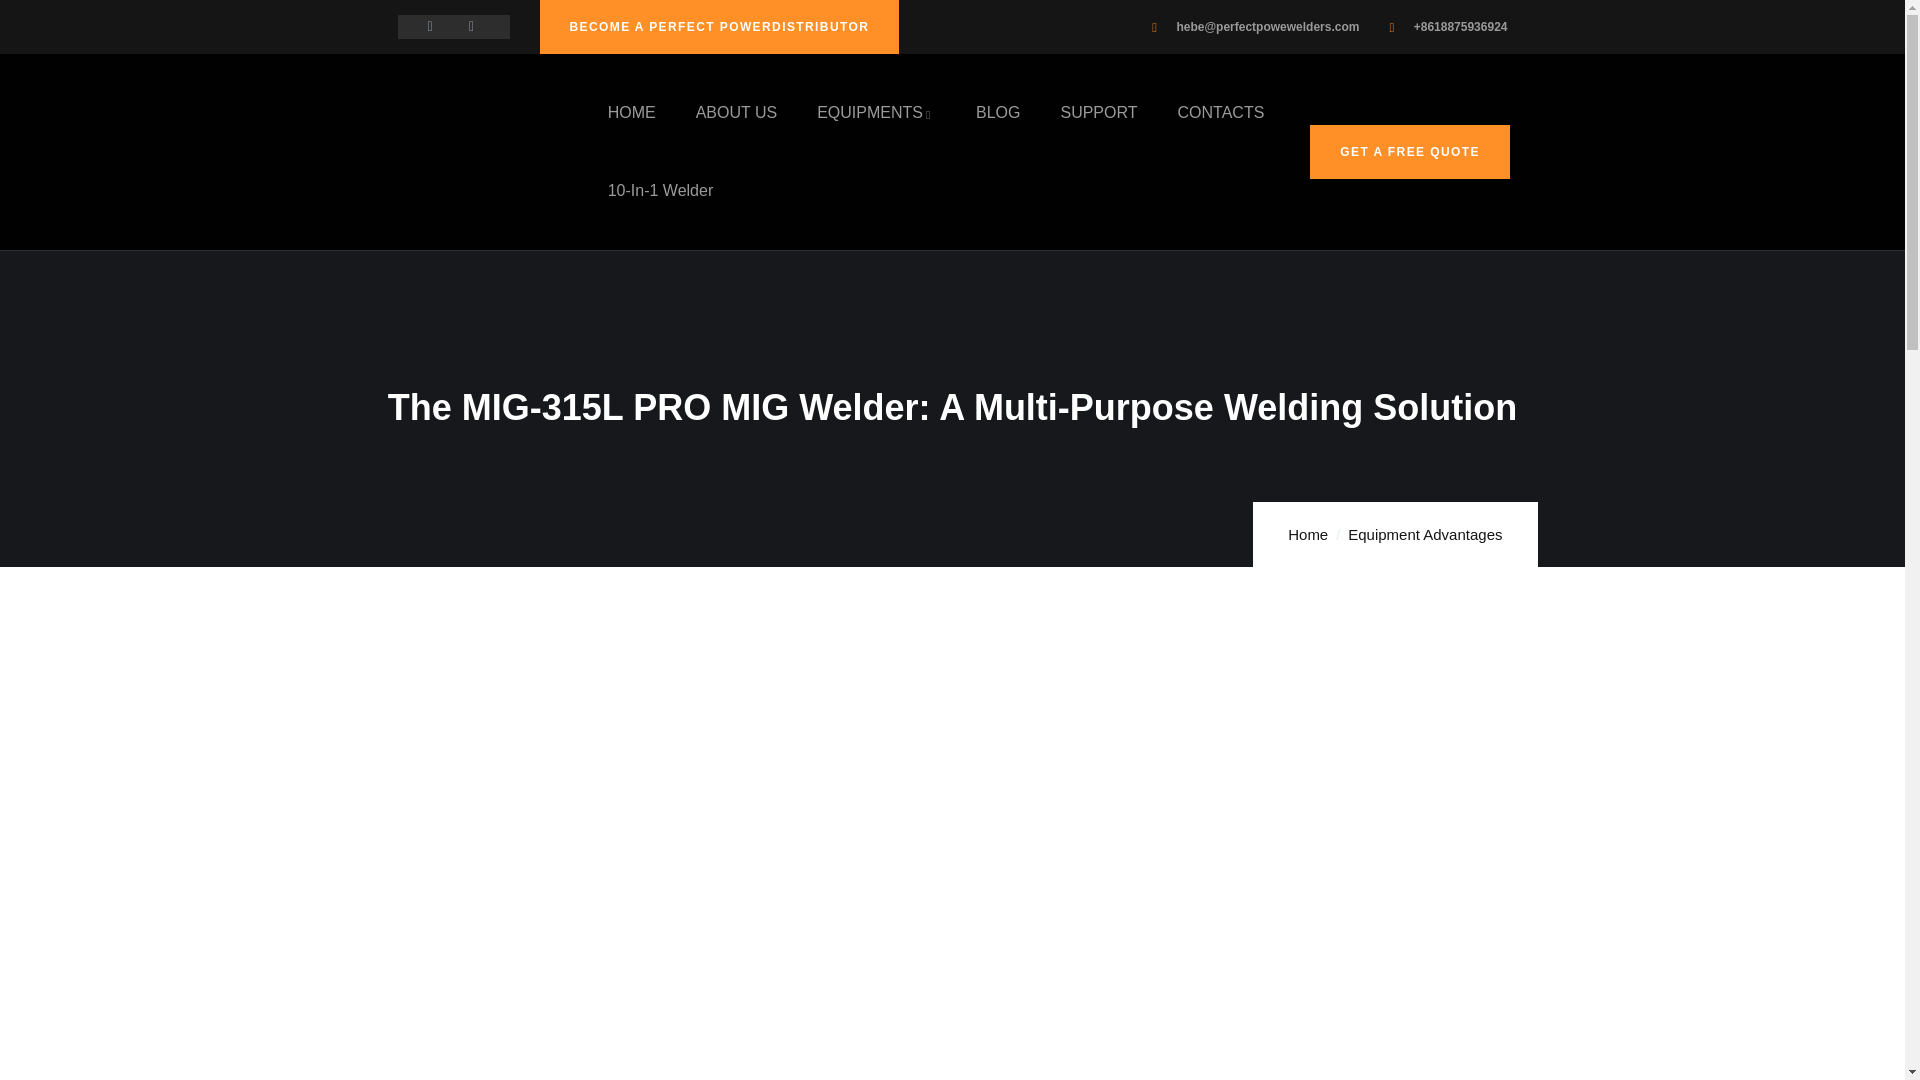 Image resolution: width=1920 pixels, height=1080 pixels. What do you see at coordinates (1409, 152) in the screenshot?
I see `GET A FREE QUOTE` at bounding box center [1409, 152].